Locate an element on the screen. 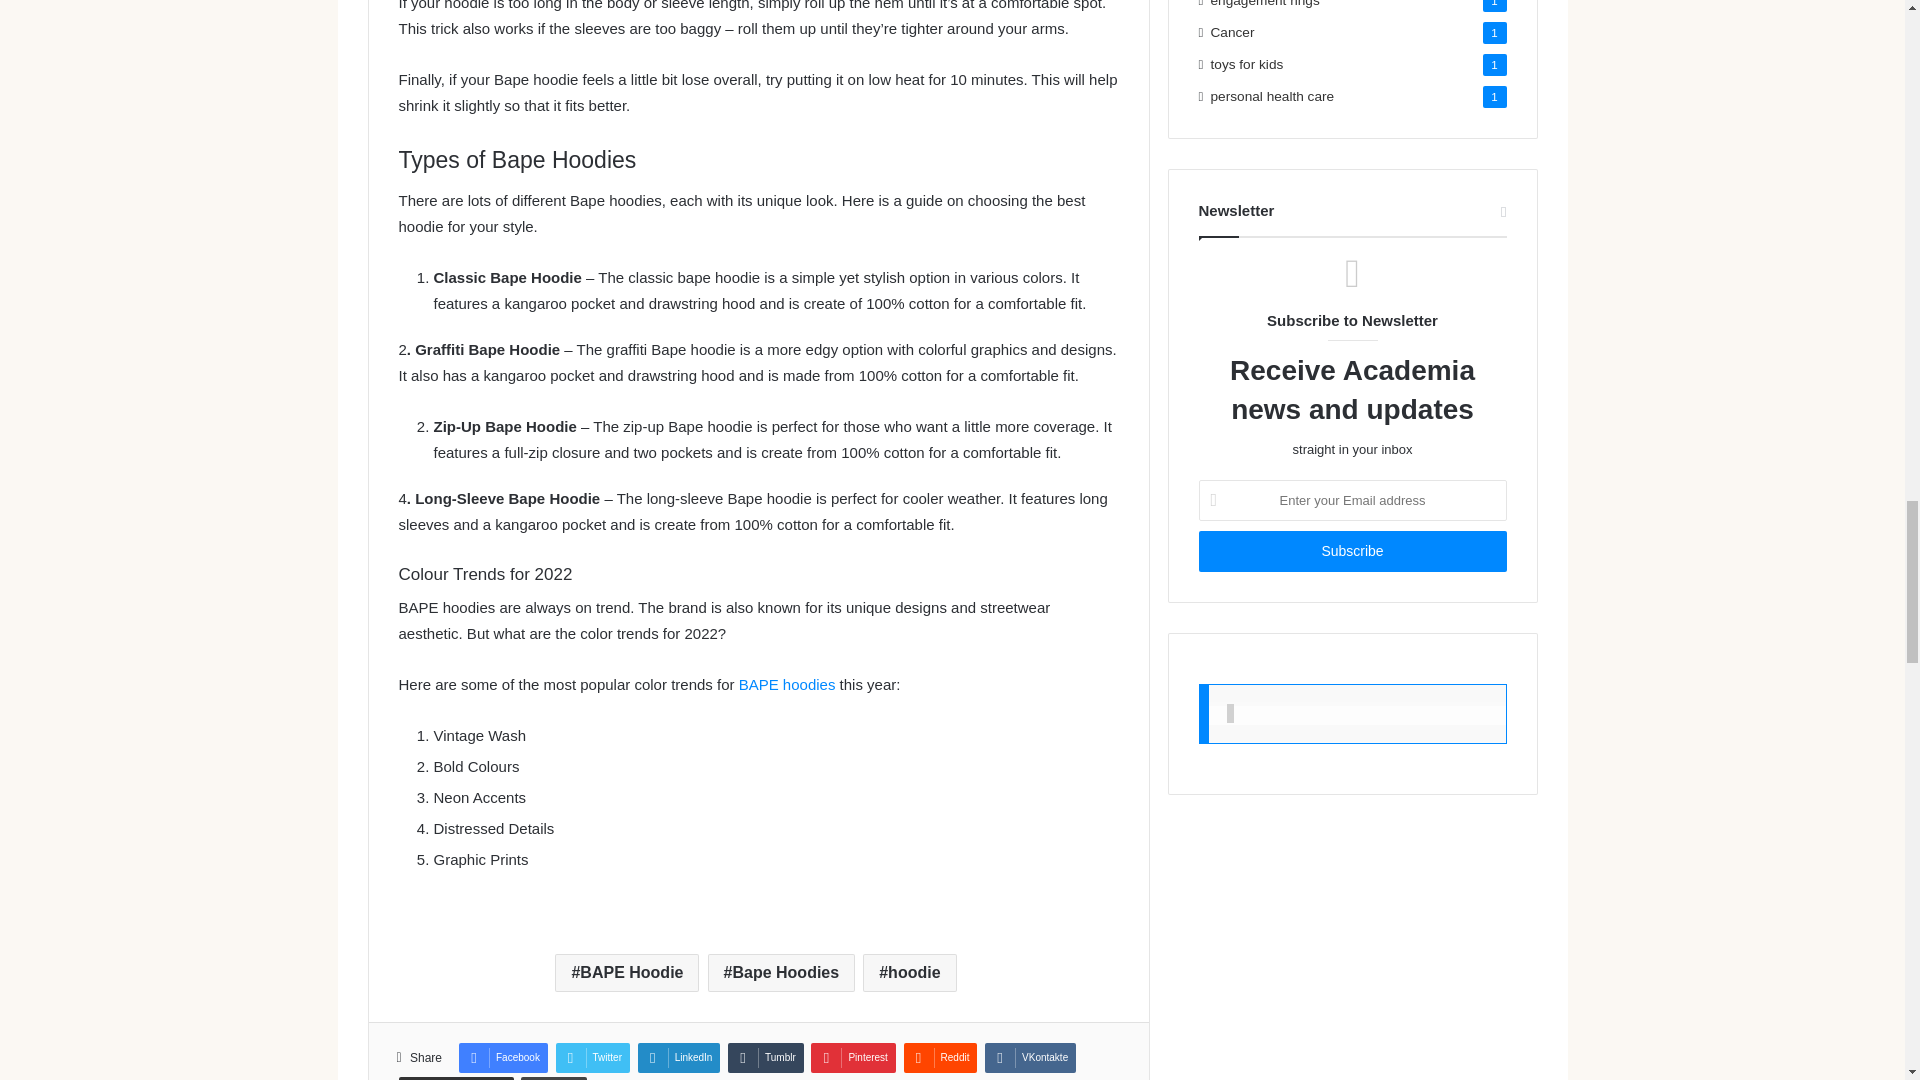 Image resolution: width=1920 pixels, height=1080 pixels. Tumblr is located at coordinates (766, 1058).